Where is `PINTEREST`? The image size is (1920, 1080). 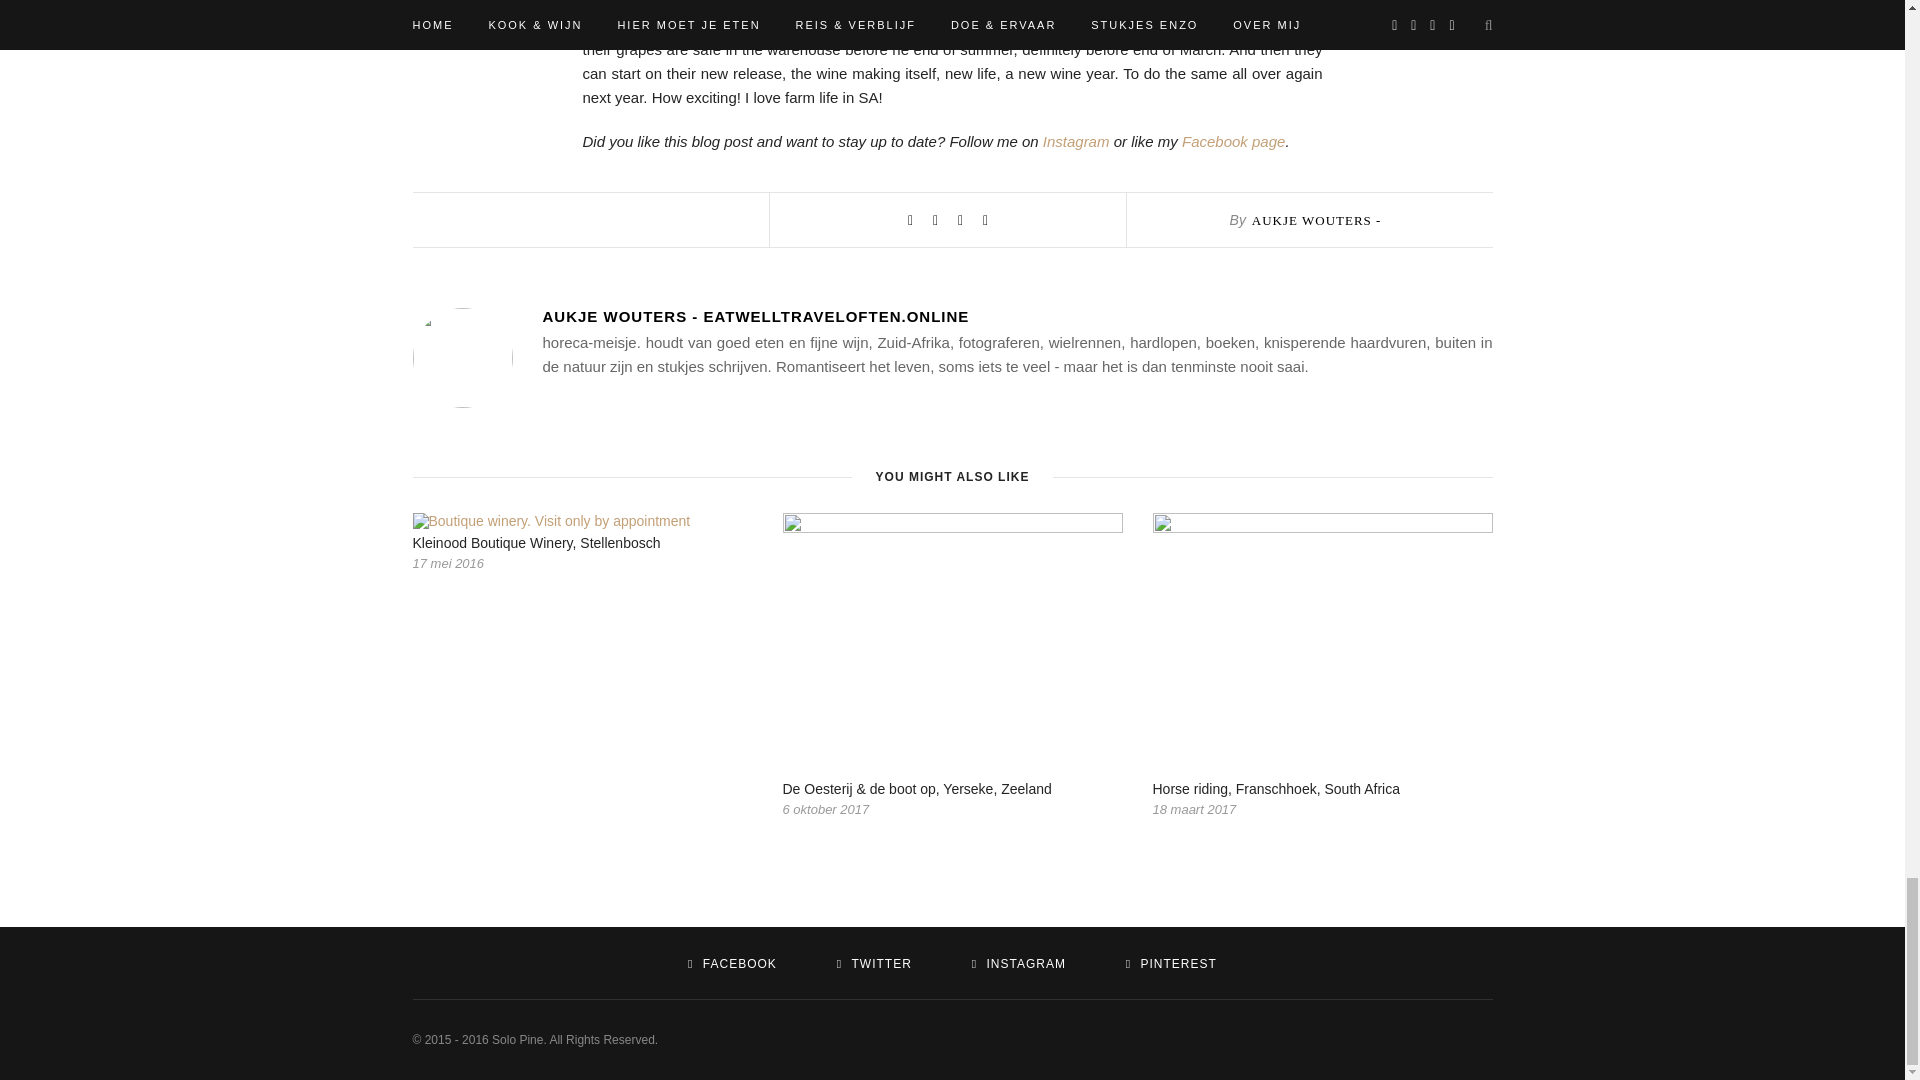 PINTEREST is located at coordinates (1171, 963).